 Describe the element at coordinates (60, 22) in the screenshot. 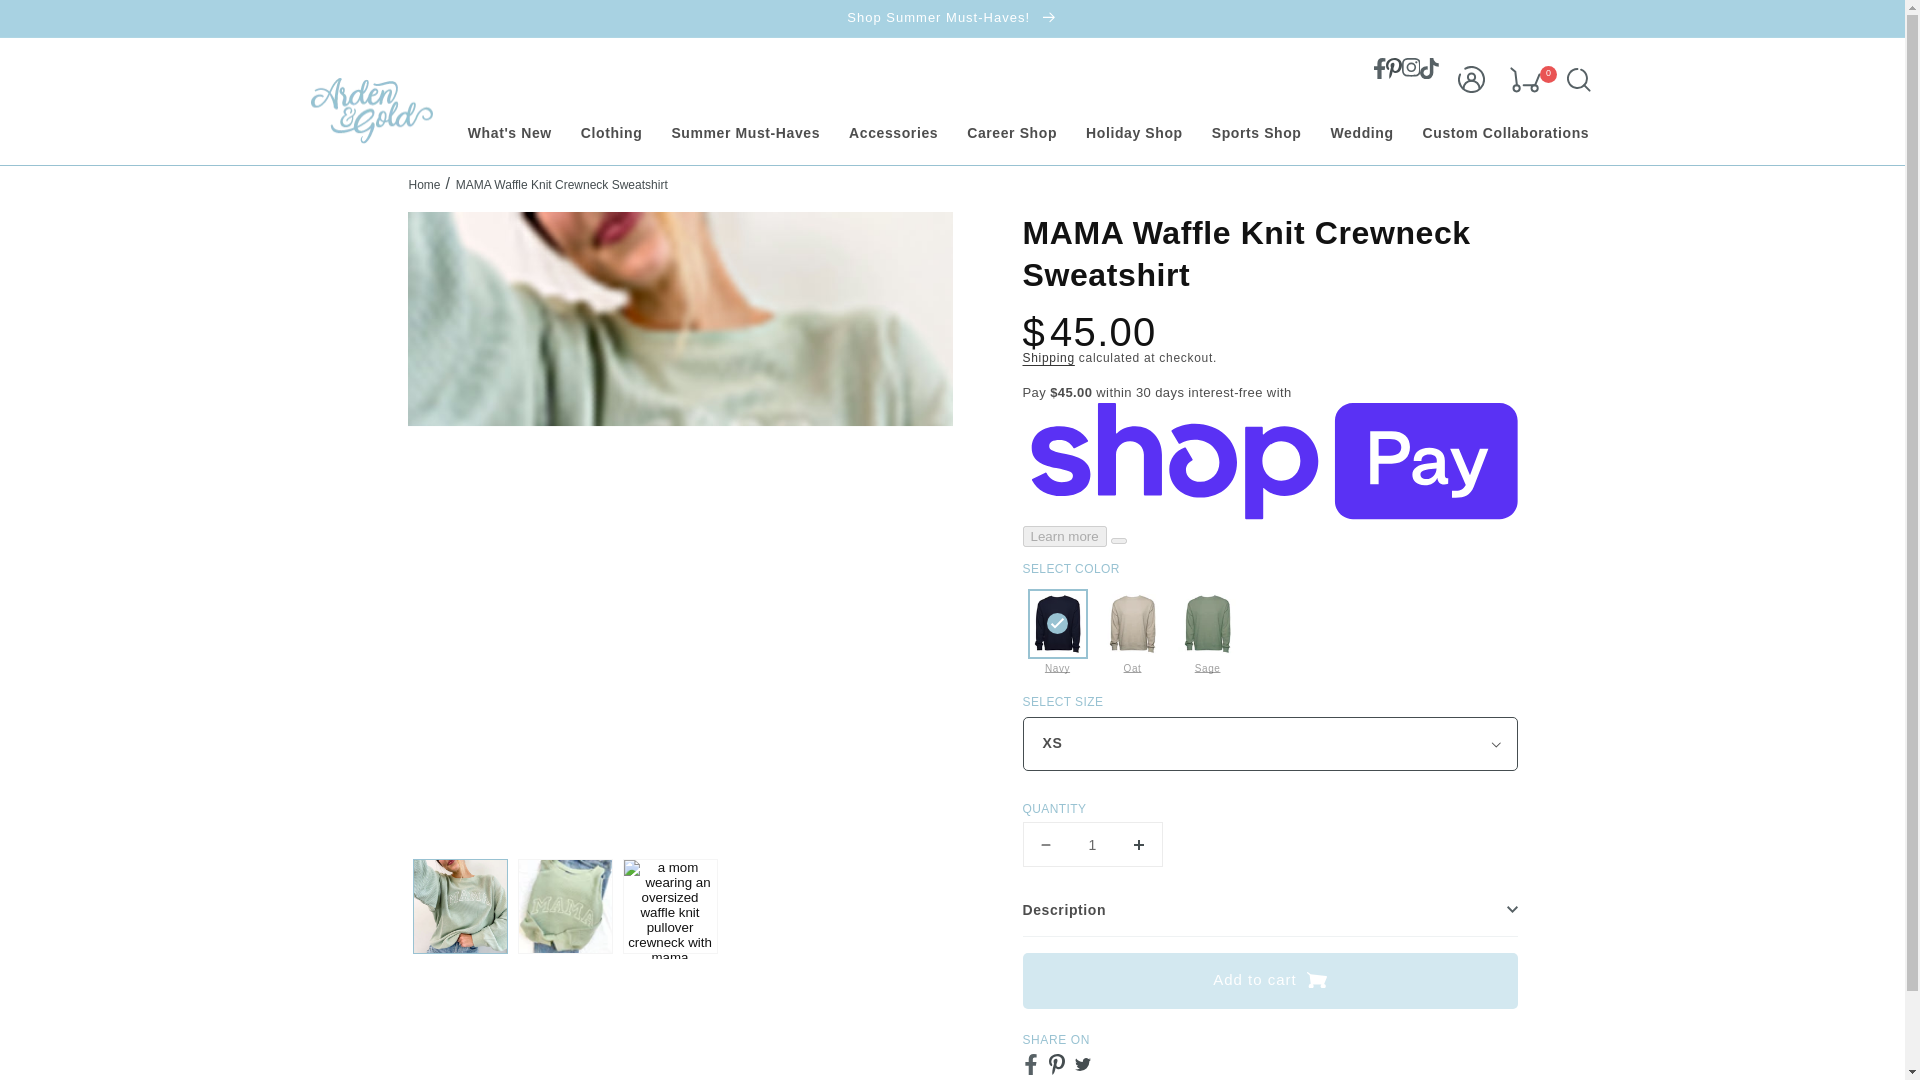

I see `Skip to content` at that location.